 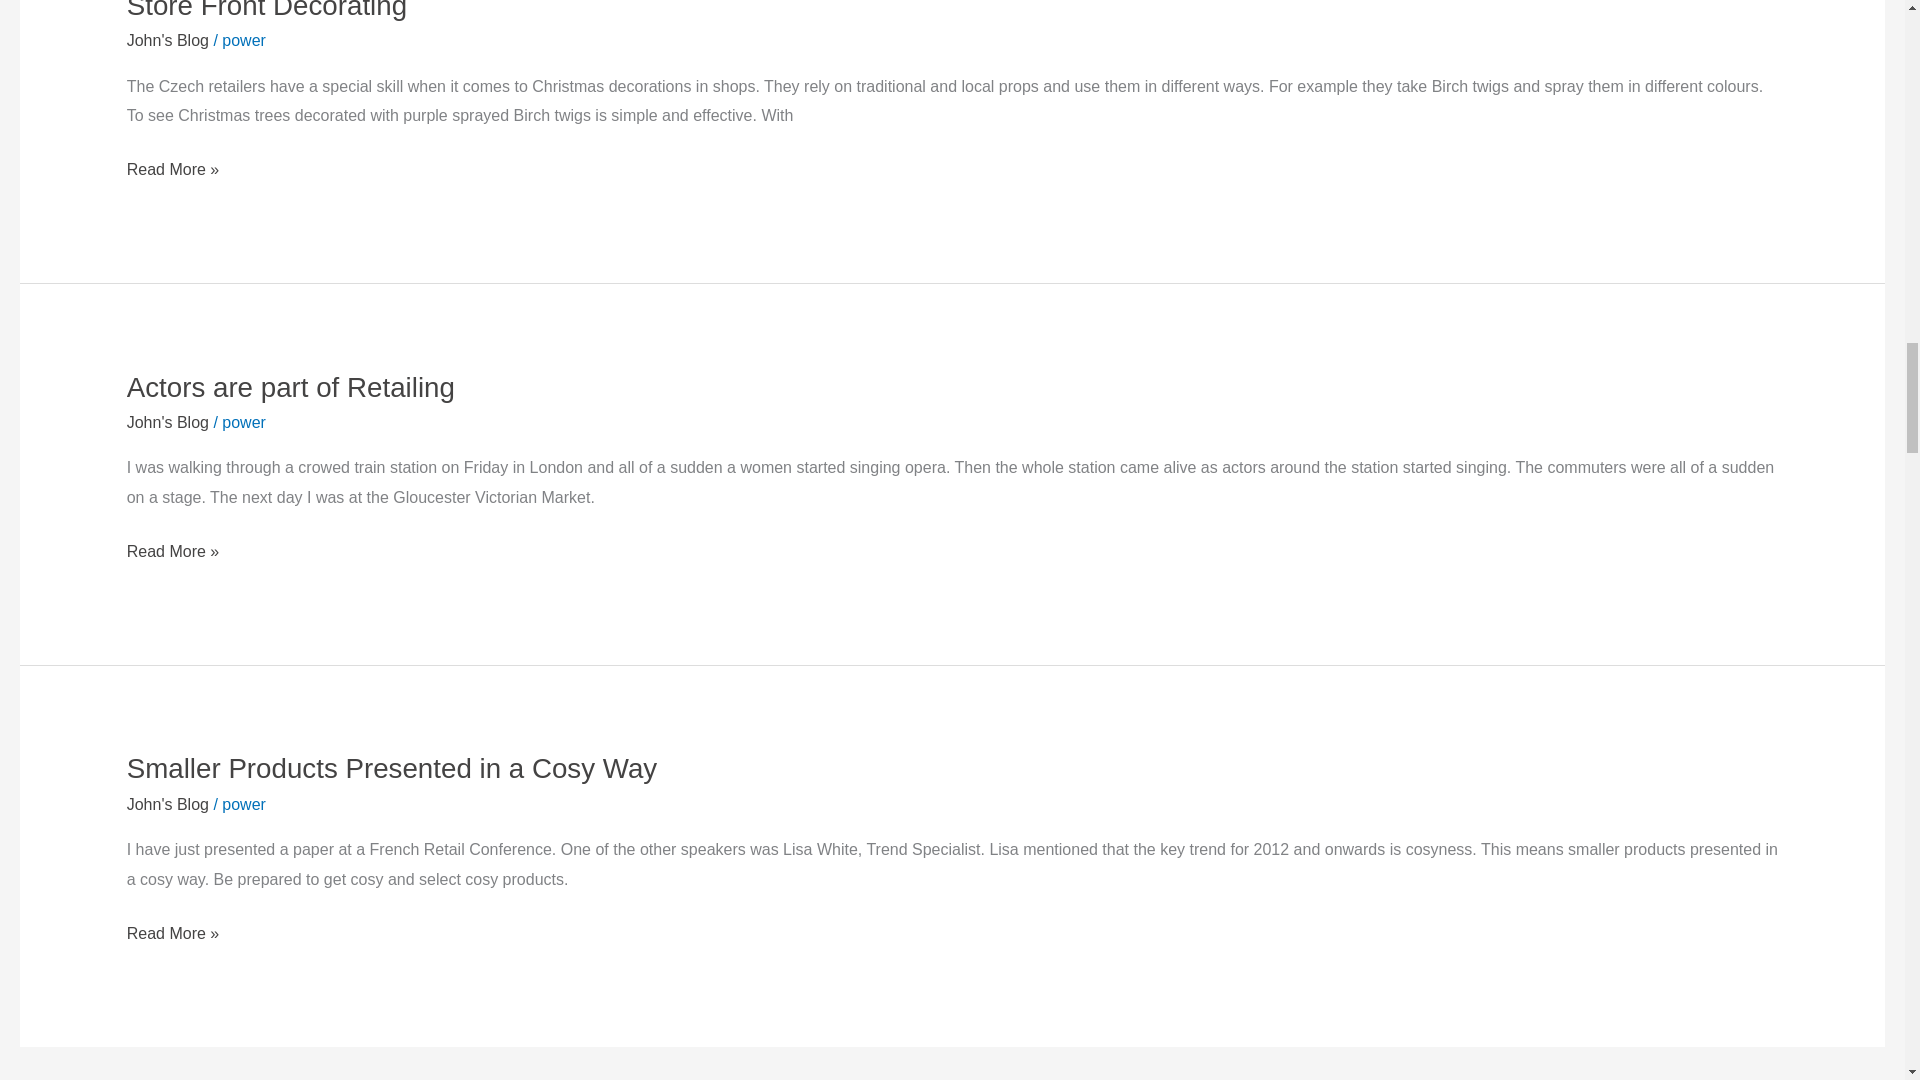 What do you see at coordinates (244, 422) in the screenshot?
I see `View all posts by power` at bounding box center [244, 422].